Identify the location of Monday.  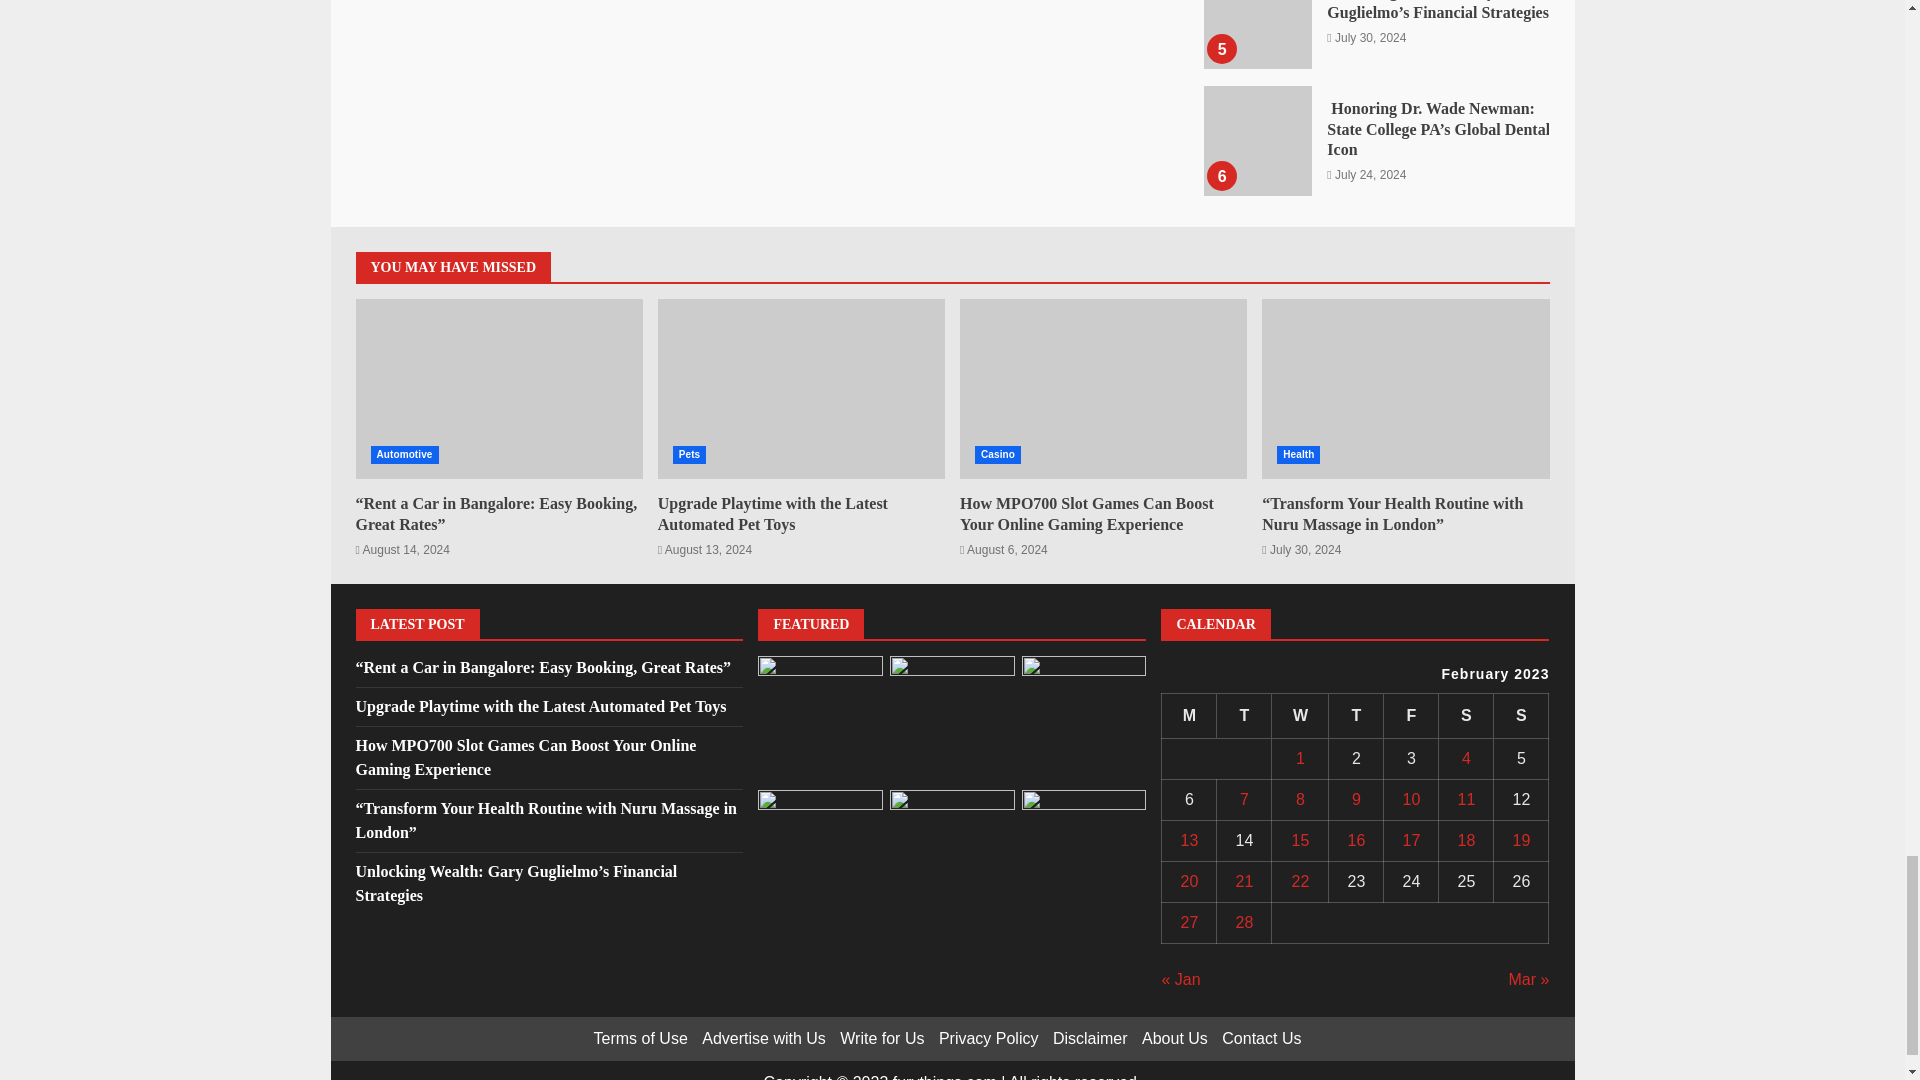
(1189, 715).